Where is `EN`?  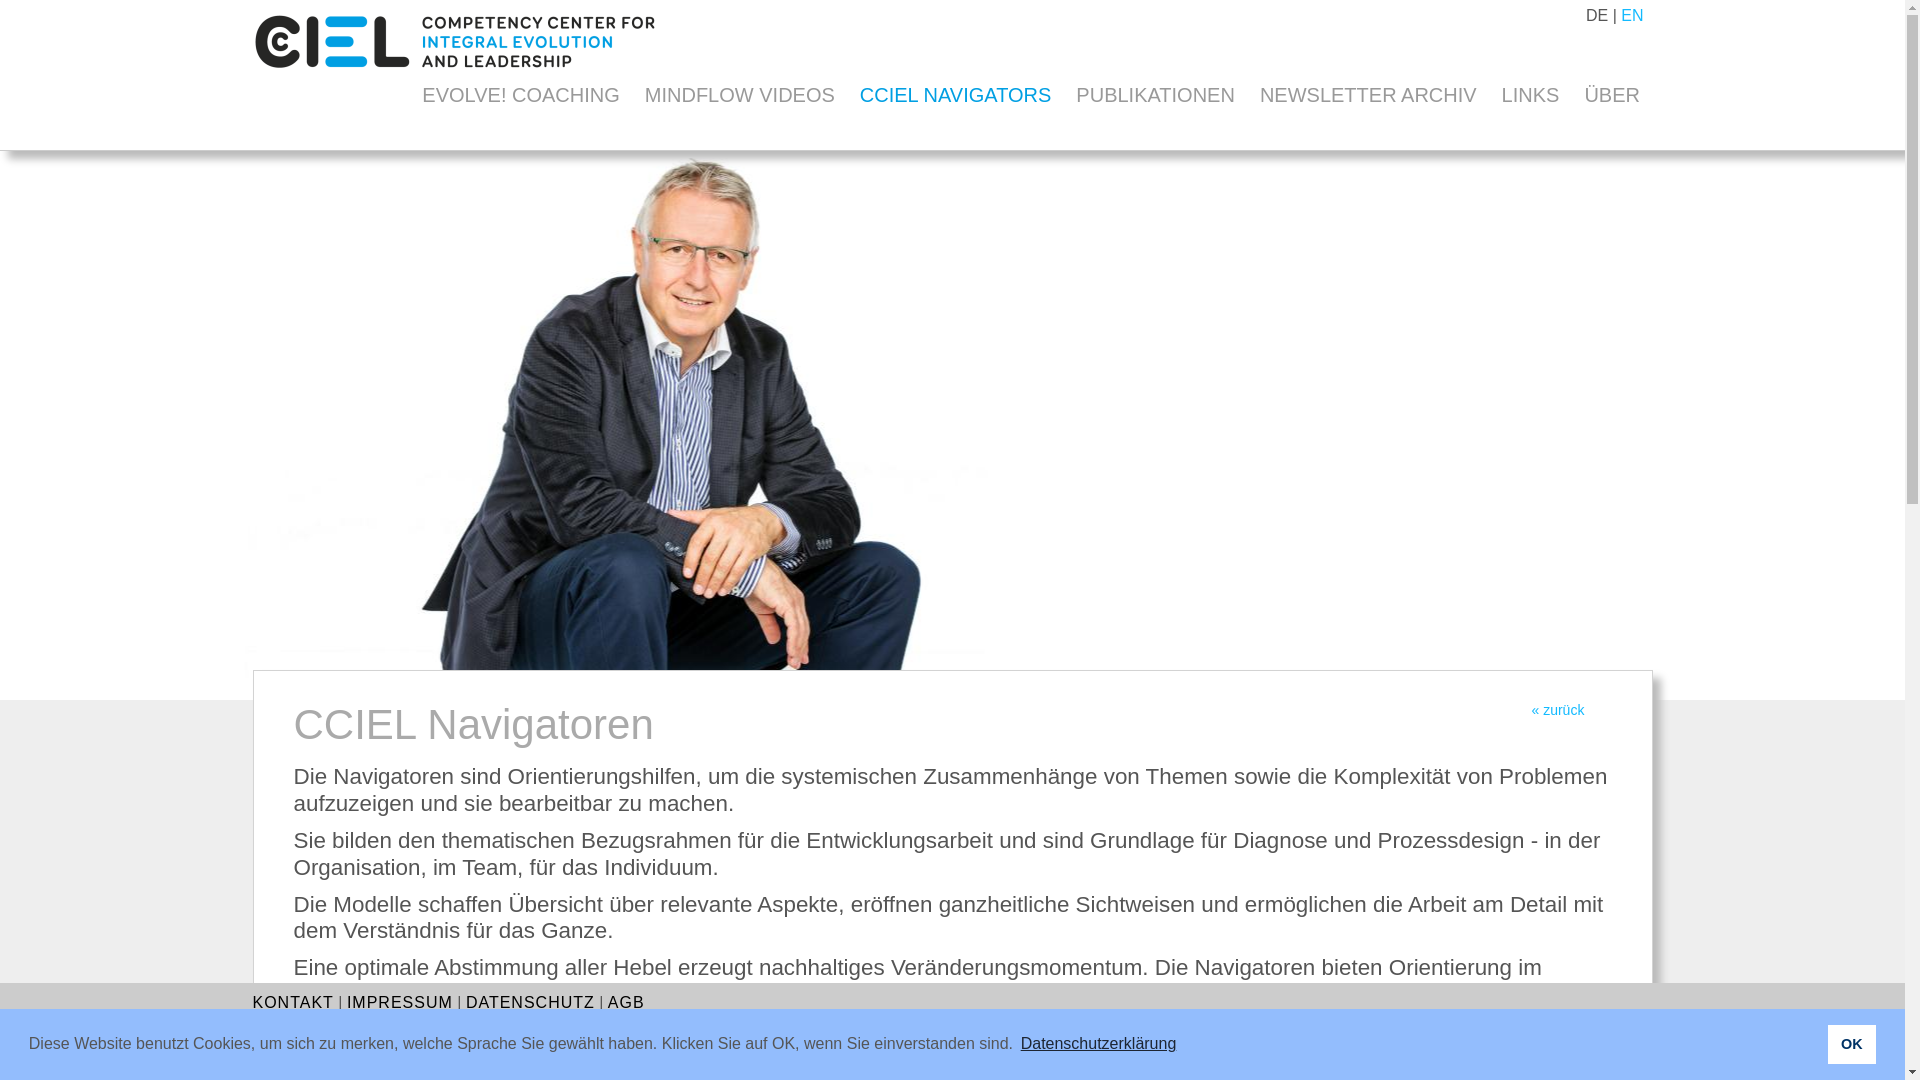
EN is located at coordinates (1632, 16).